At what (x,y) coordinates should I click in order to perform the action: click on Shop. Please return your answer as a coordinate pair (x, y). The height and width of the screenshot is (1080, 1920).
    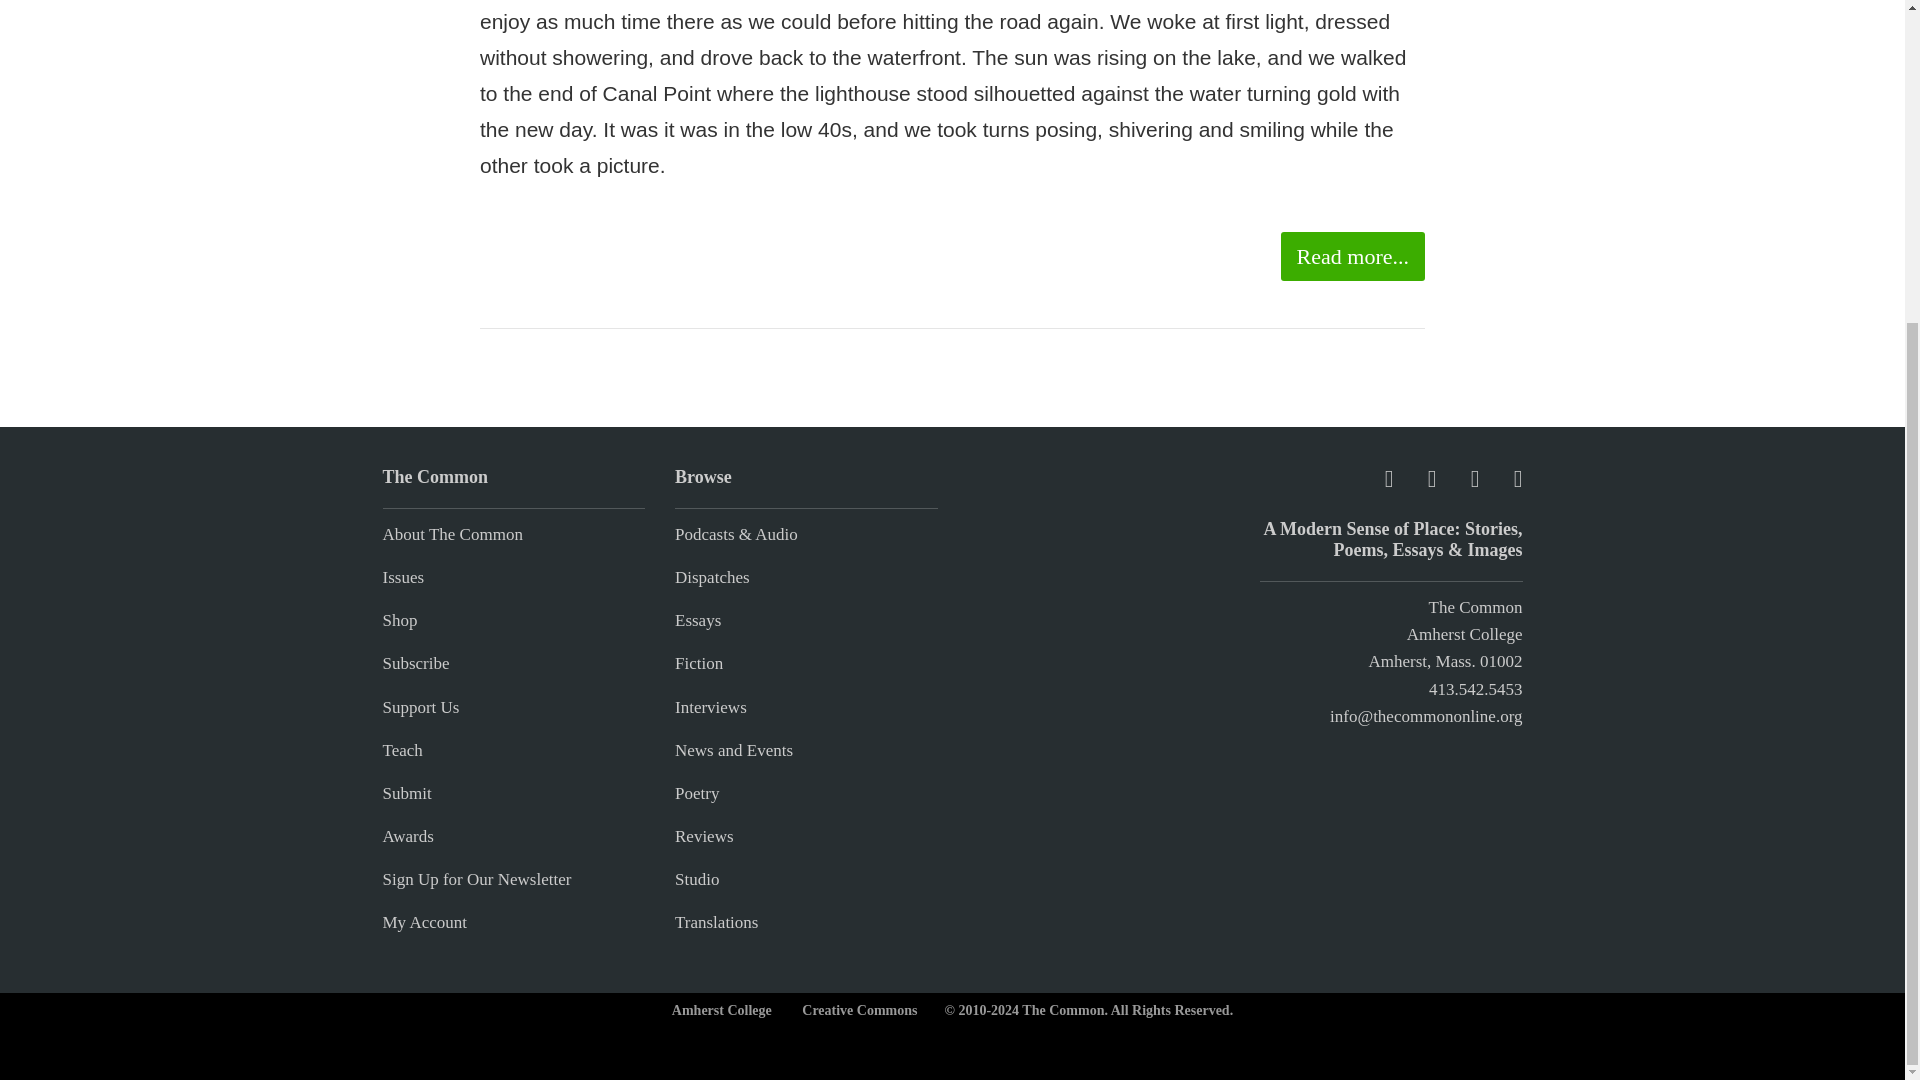
    Looking at the image, I should click on (399, 620).